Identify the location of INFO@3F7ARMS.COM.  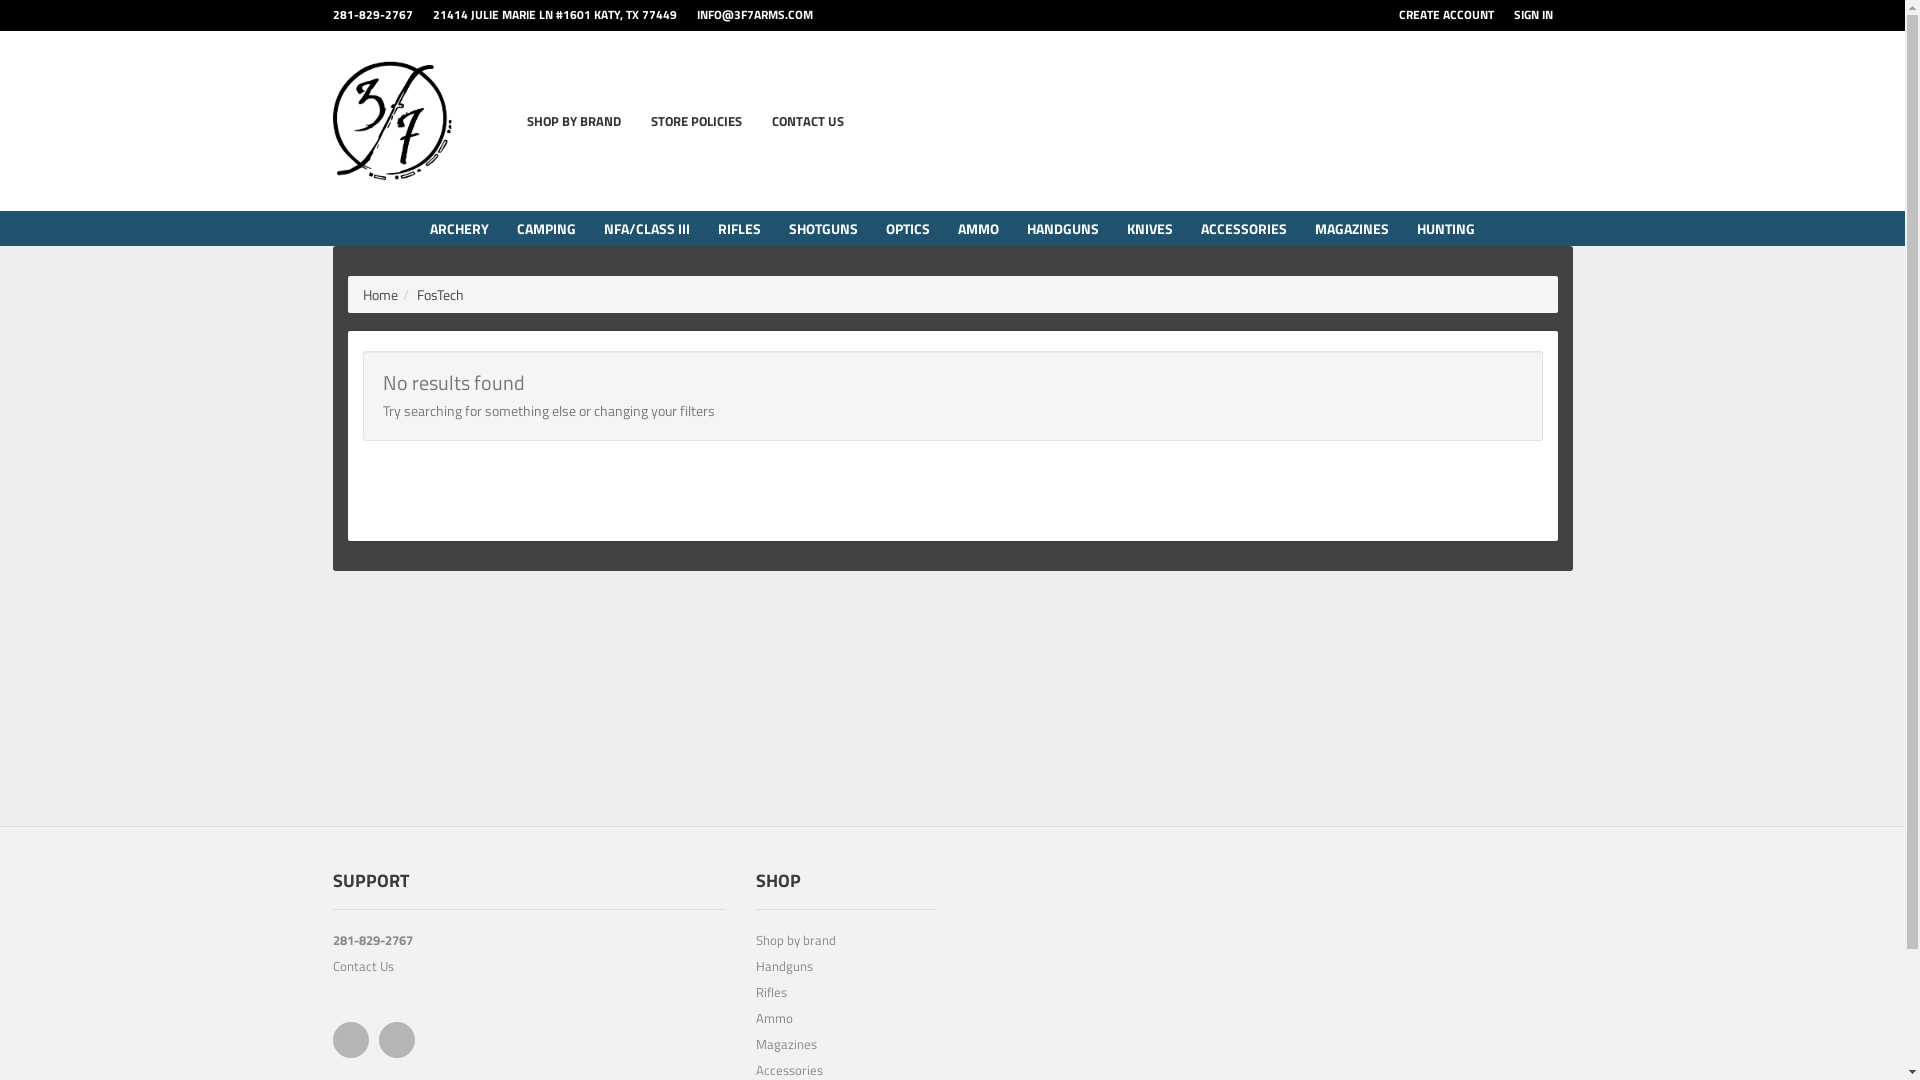
(764, 15).